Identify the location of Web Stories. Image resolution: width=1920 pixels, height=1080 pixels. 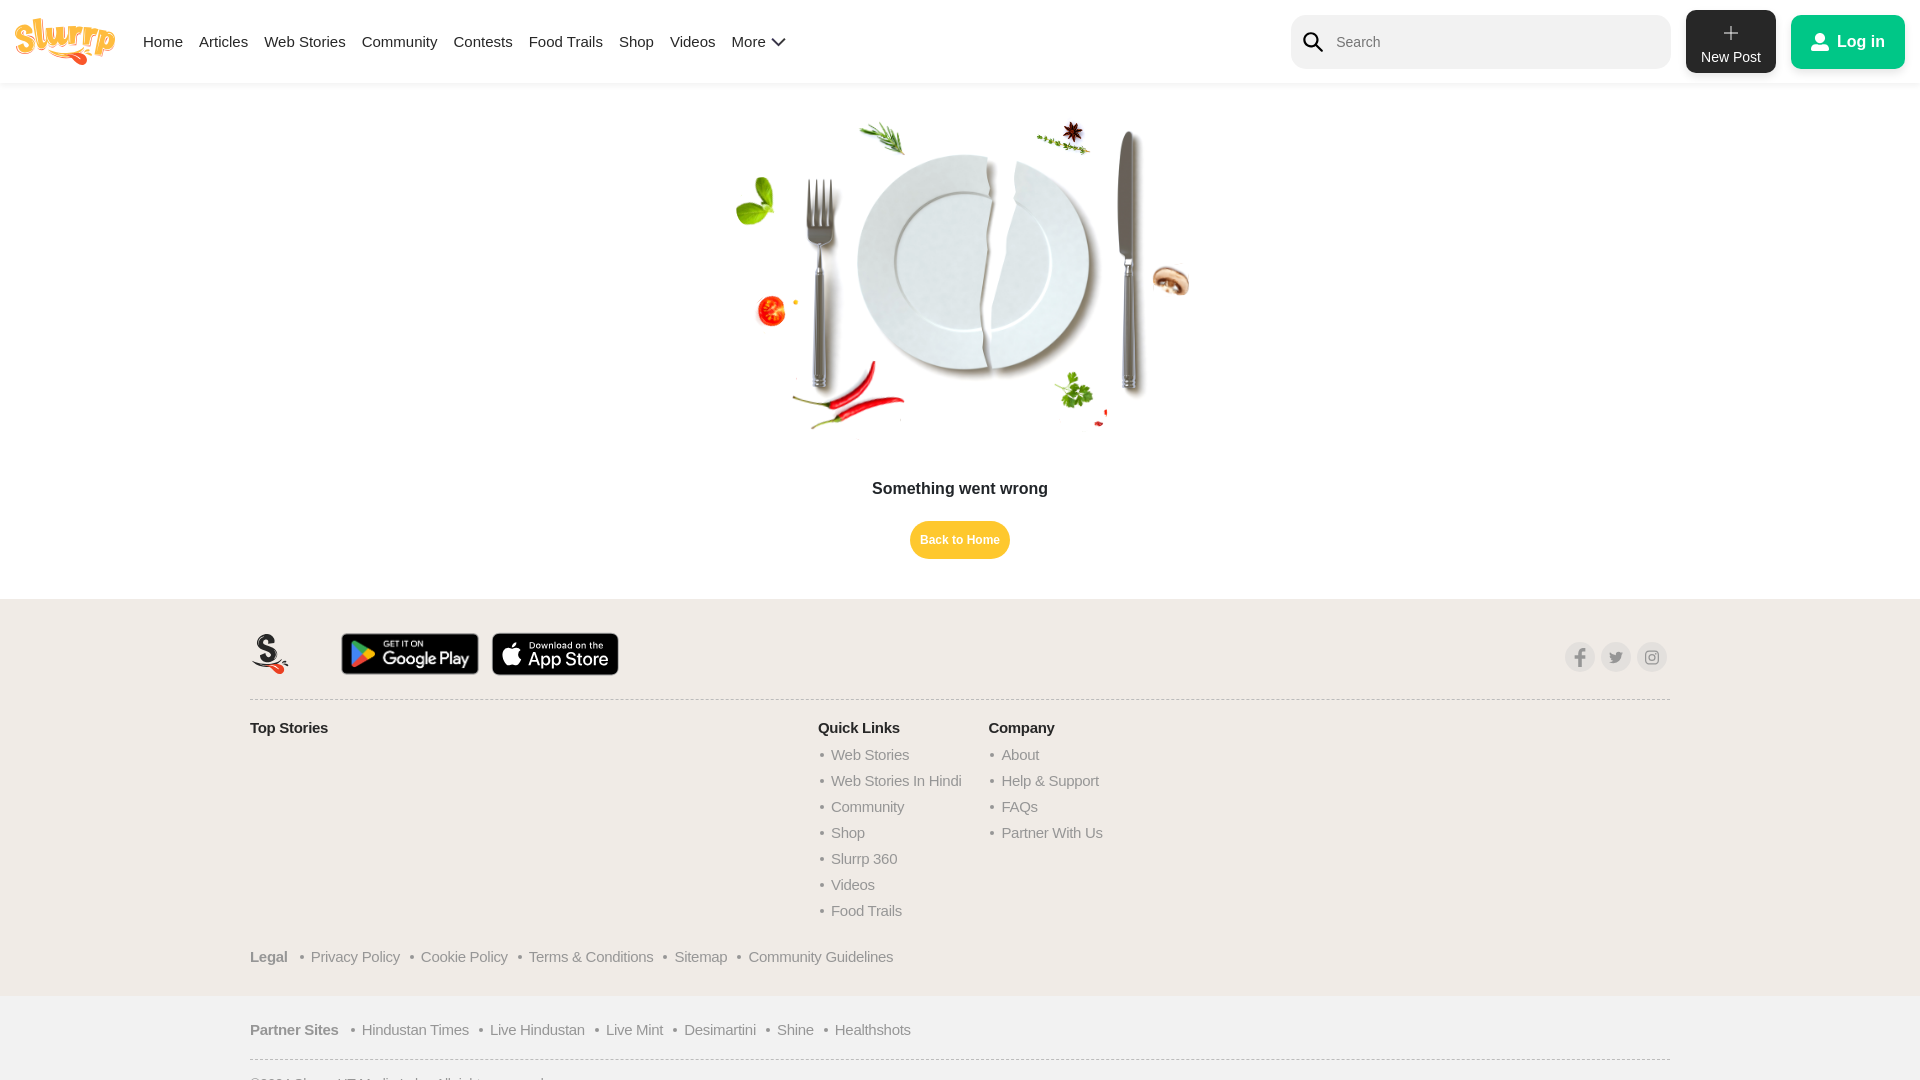
(304, 41).